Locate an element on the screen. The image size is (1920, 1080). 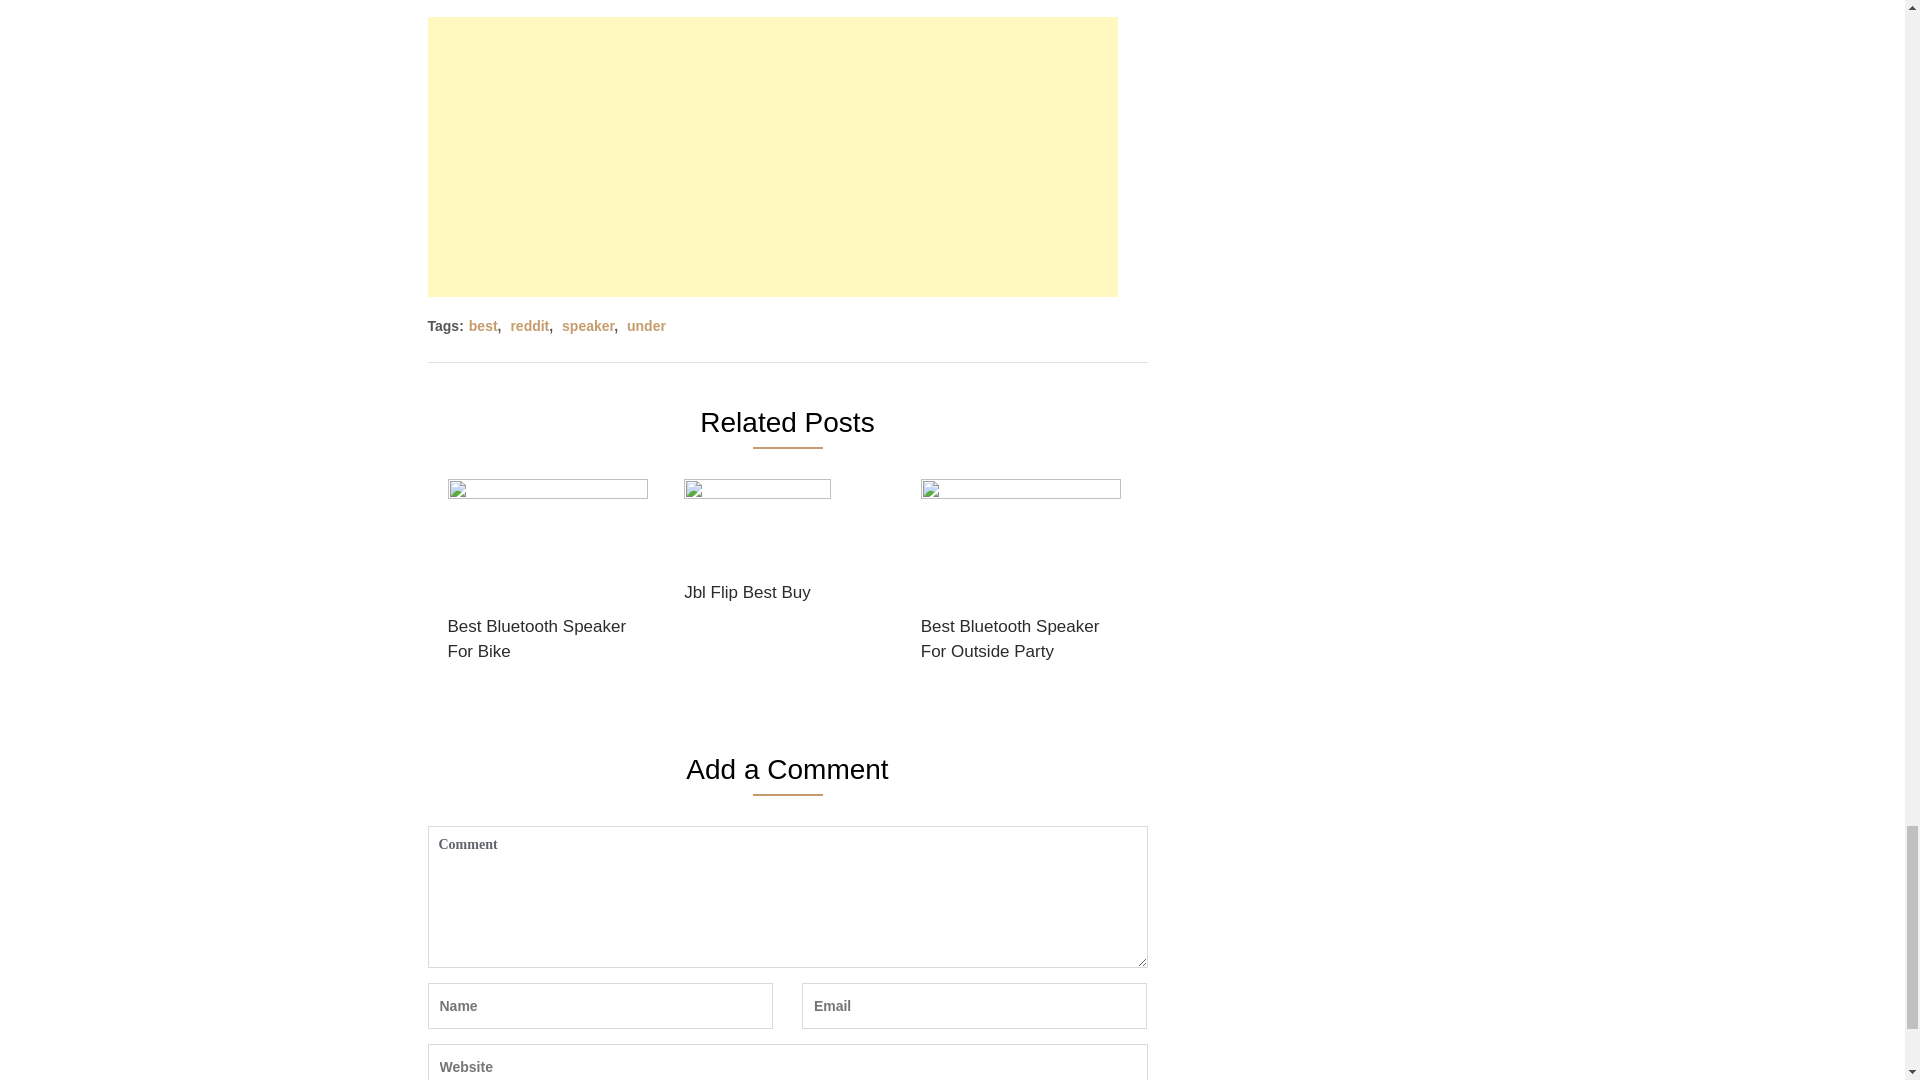
Best Bluetooth Speaker For Outside Party is located at coordinates (1021, 577).